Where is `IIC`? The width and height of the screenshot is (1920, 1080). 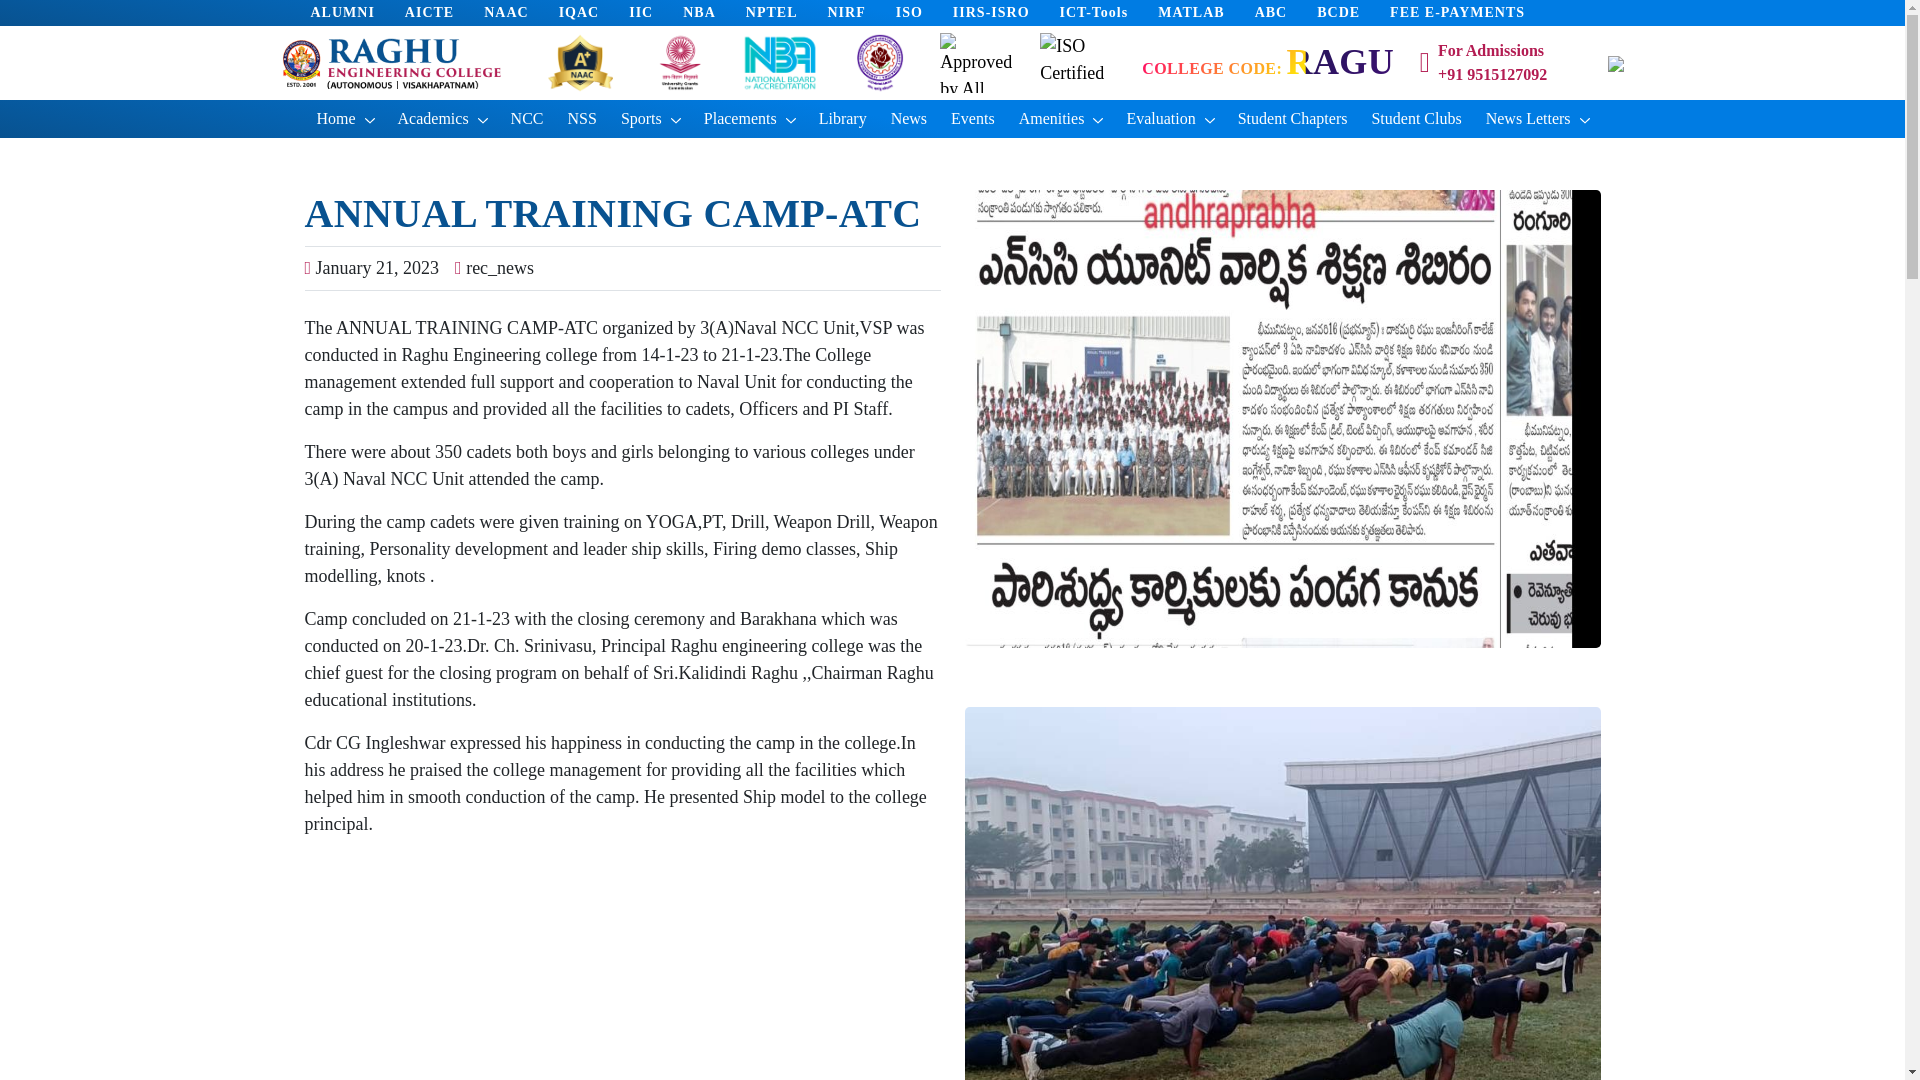
IIC is located at coordinates (640, 13).